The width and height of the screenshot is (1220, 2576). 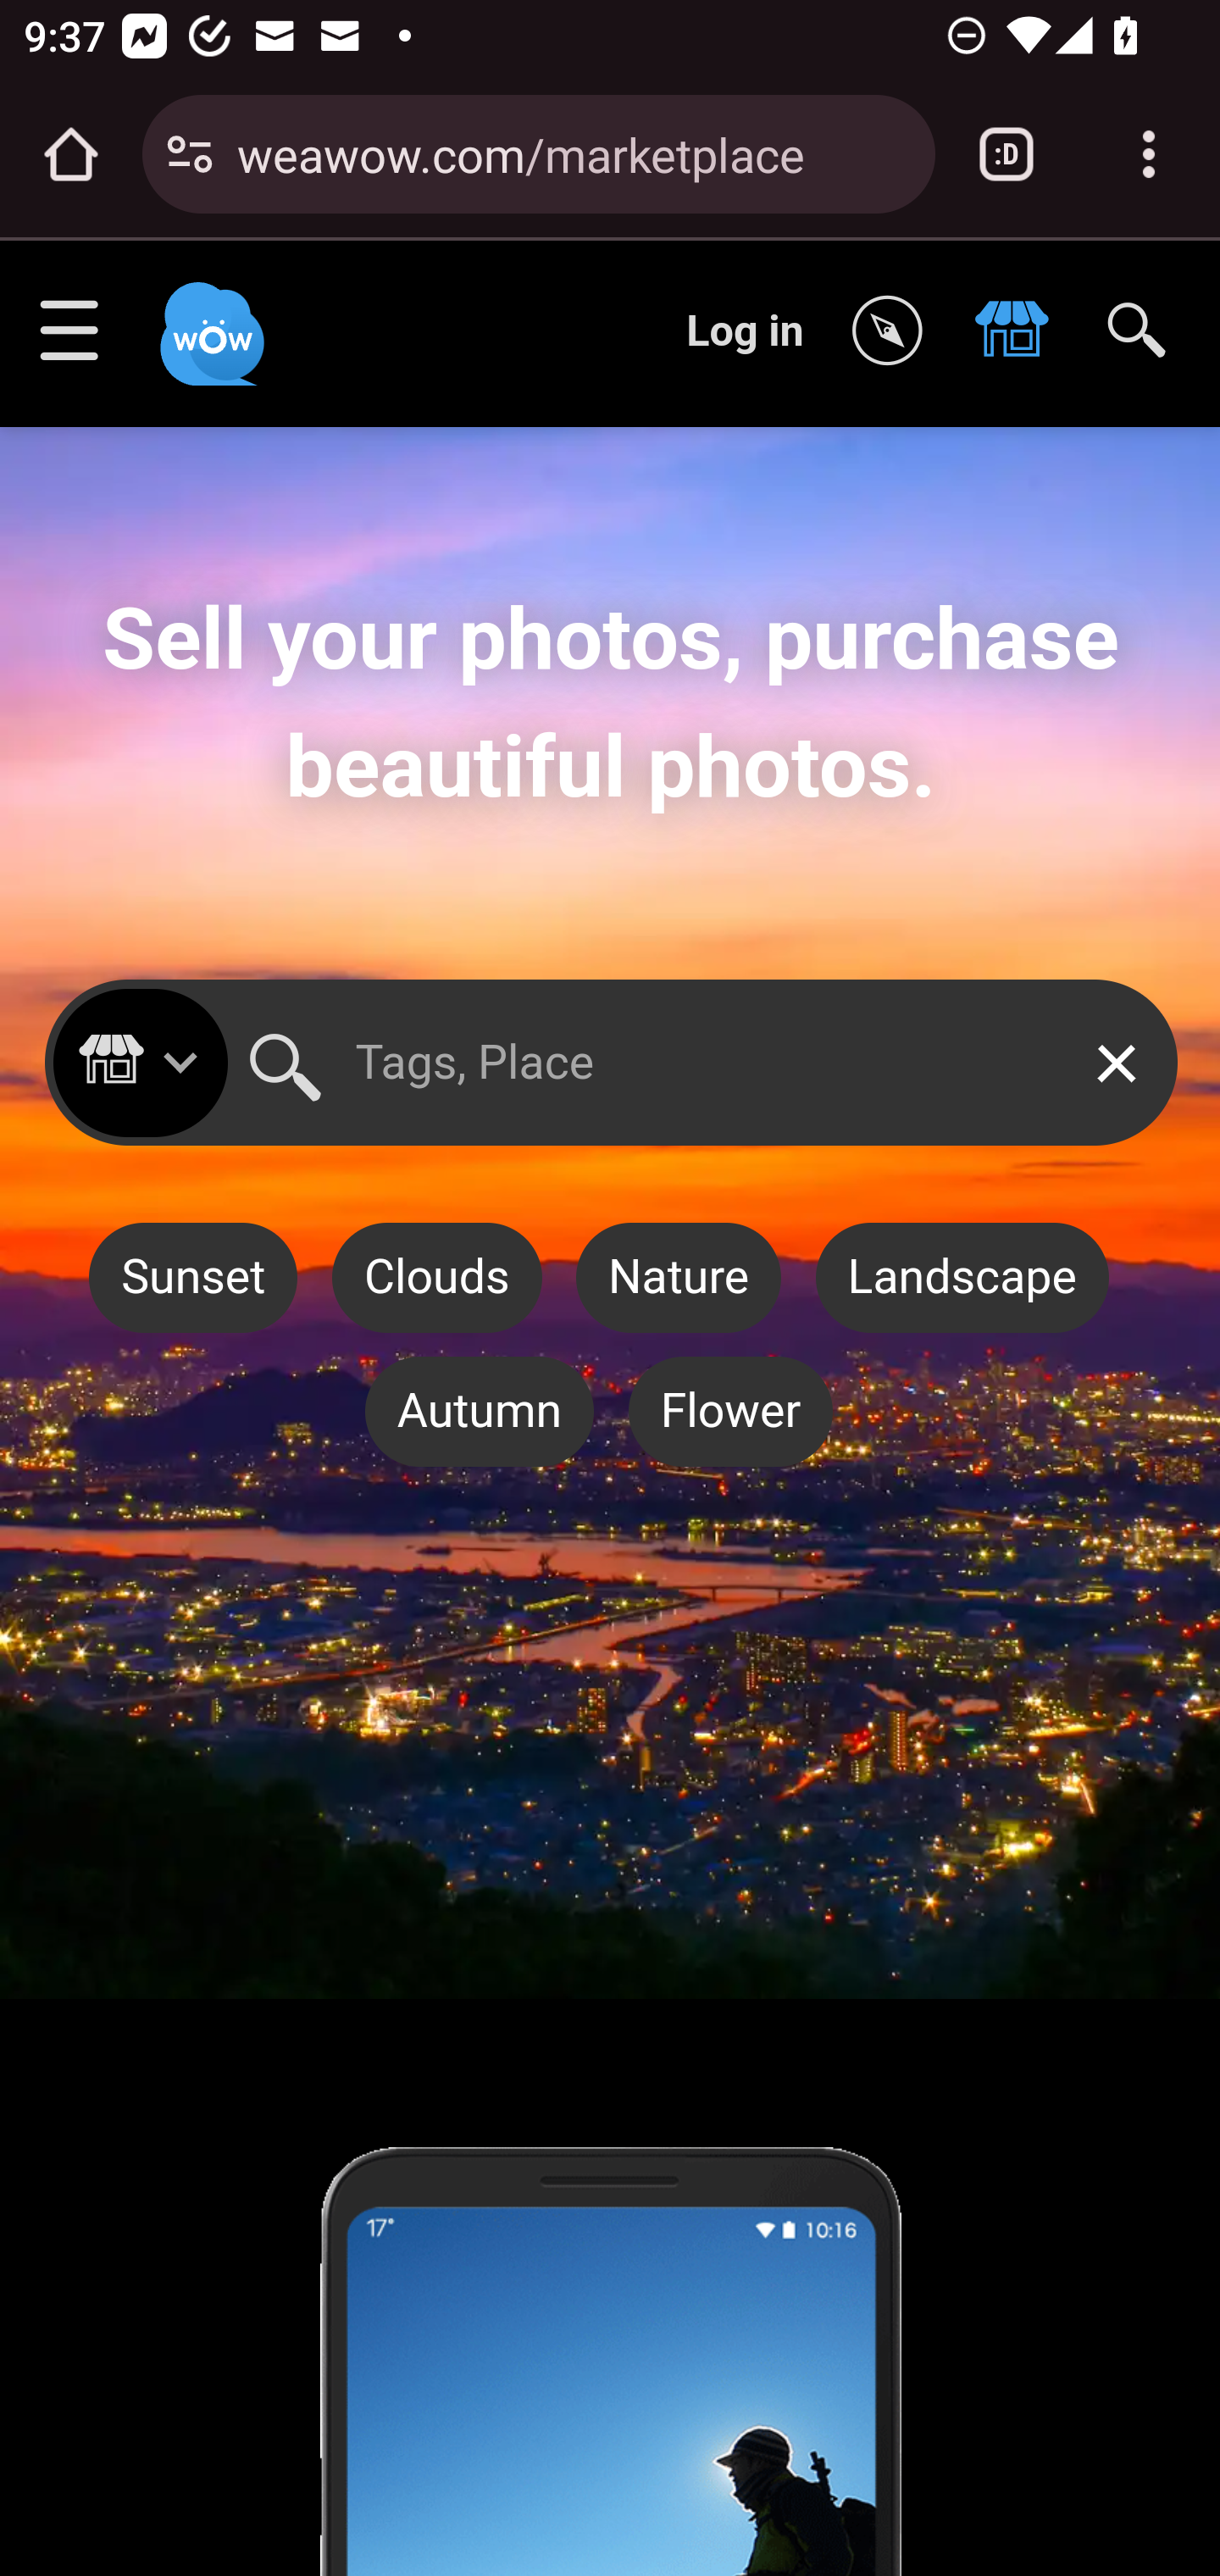 I want to click on Autumn, so click(x=478, y=1412).